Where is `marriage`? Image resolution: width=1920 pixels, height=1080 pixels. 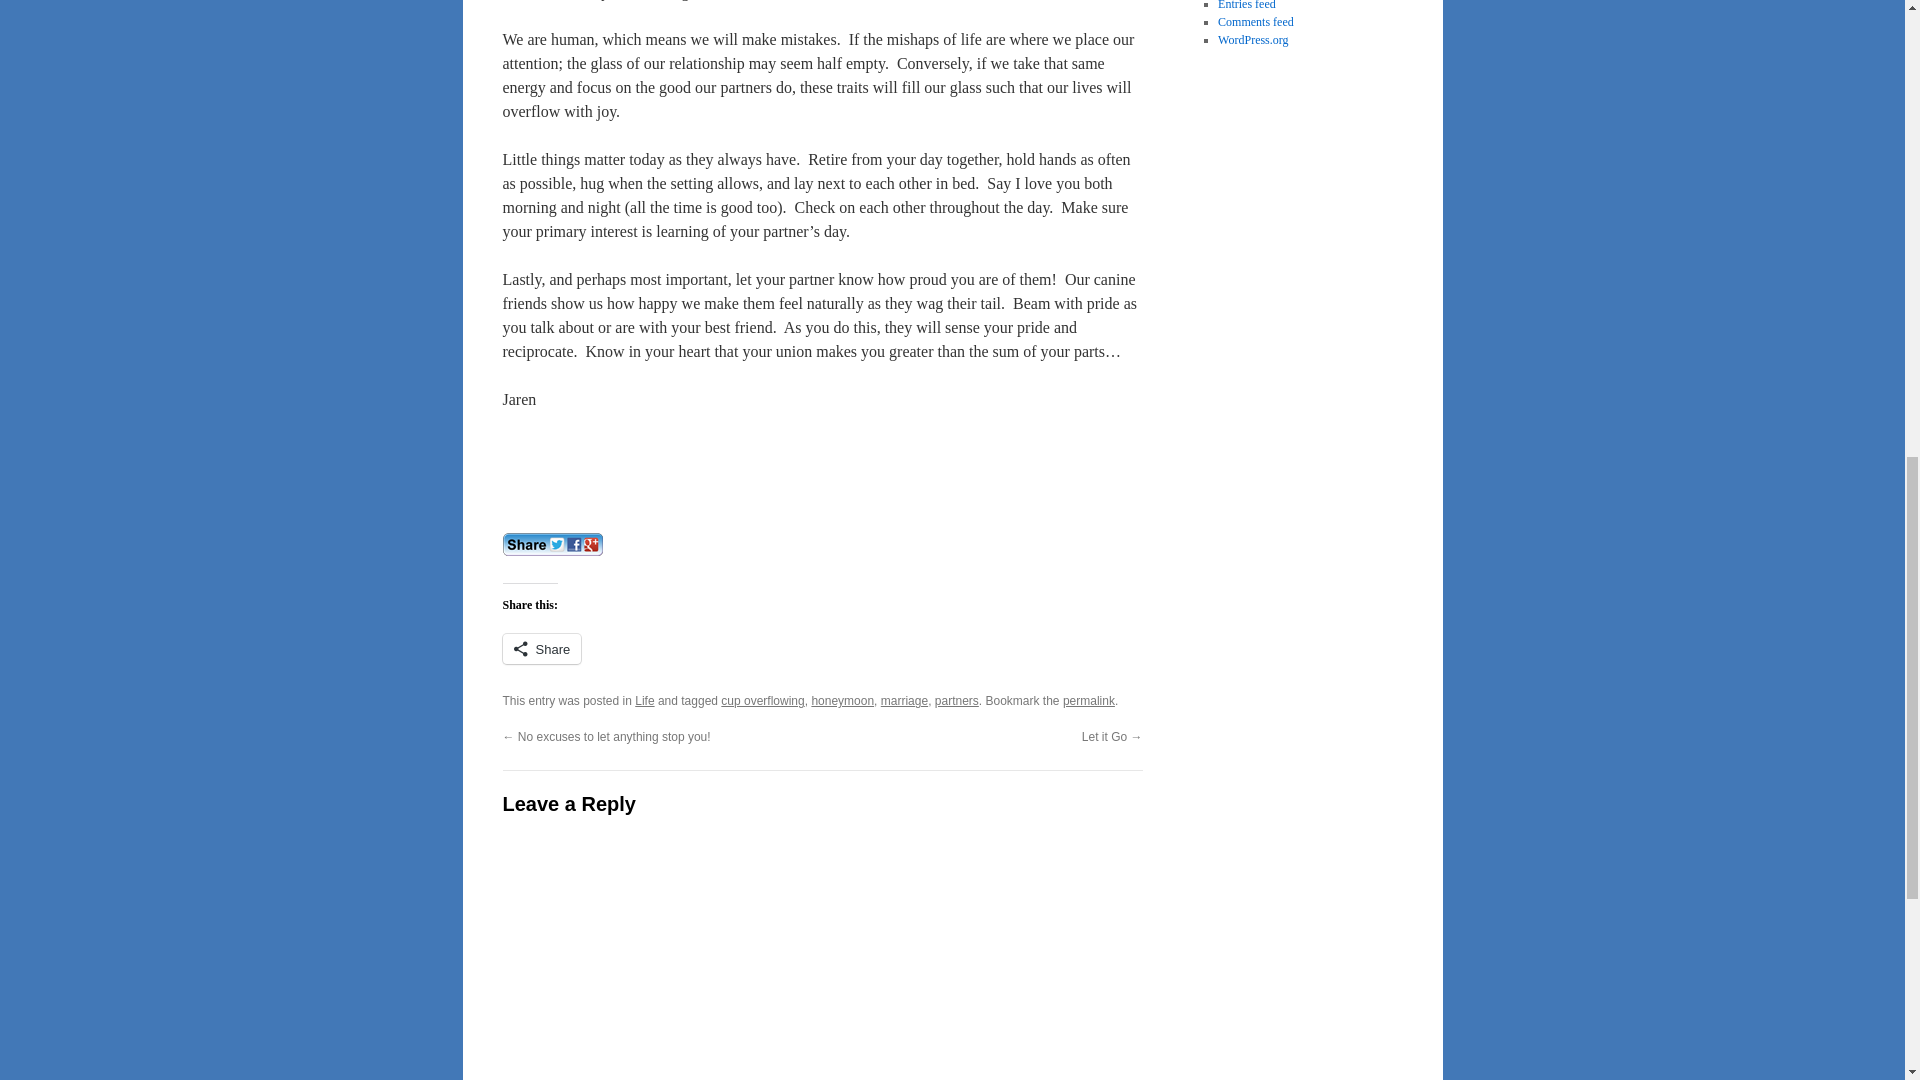 marriage is located at coordinates (904, 701).